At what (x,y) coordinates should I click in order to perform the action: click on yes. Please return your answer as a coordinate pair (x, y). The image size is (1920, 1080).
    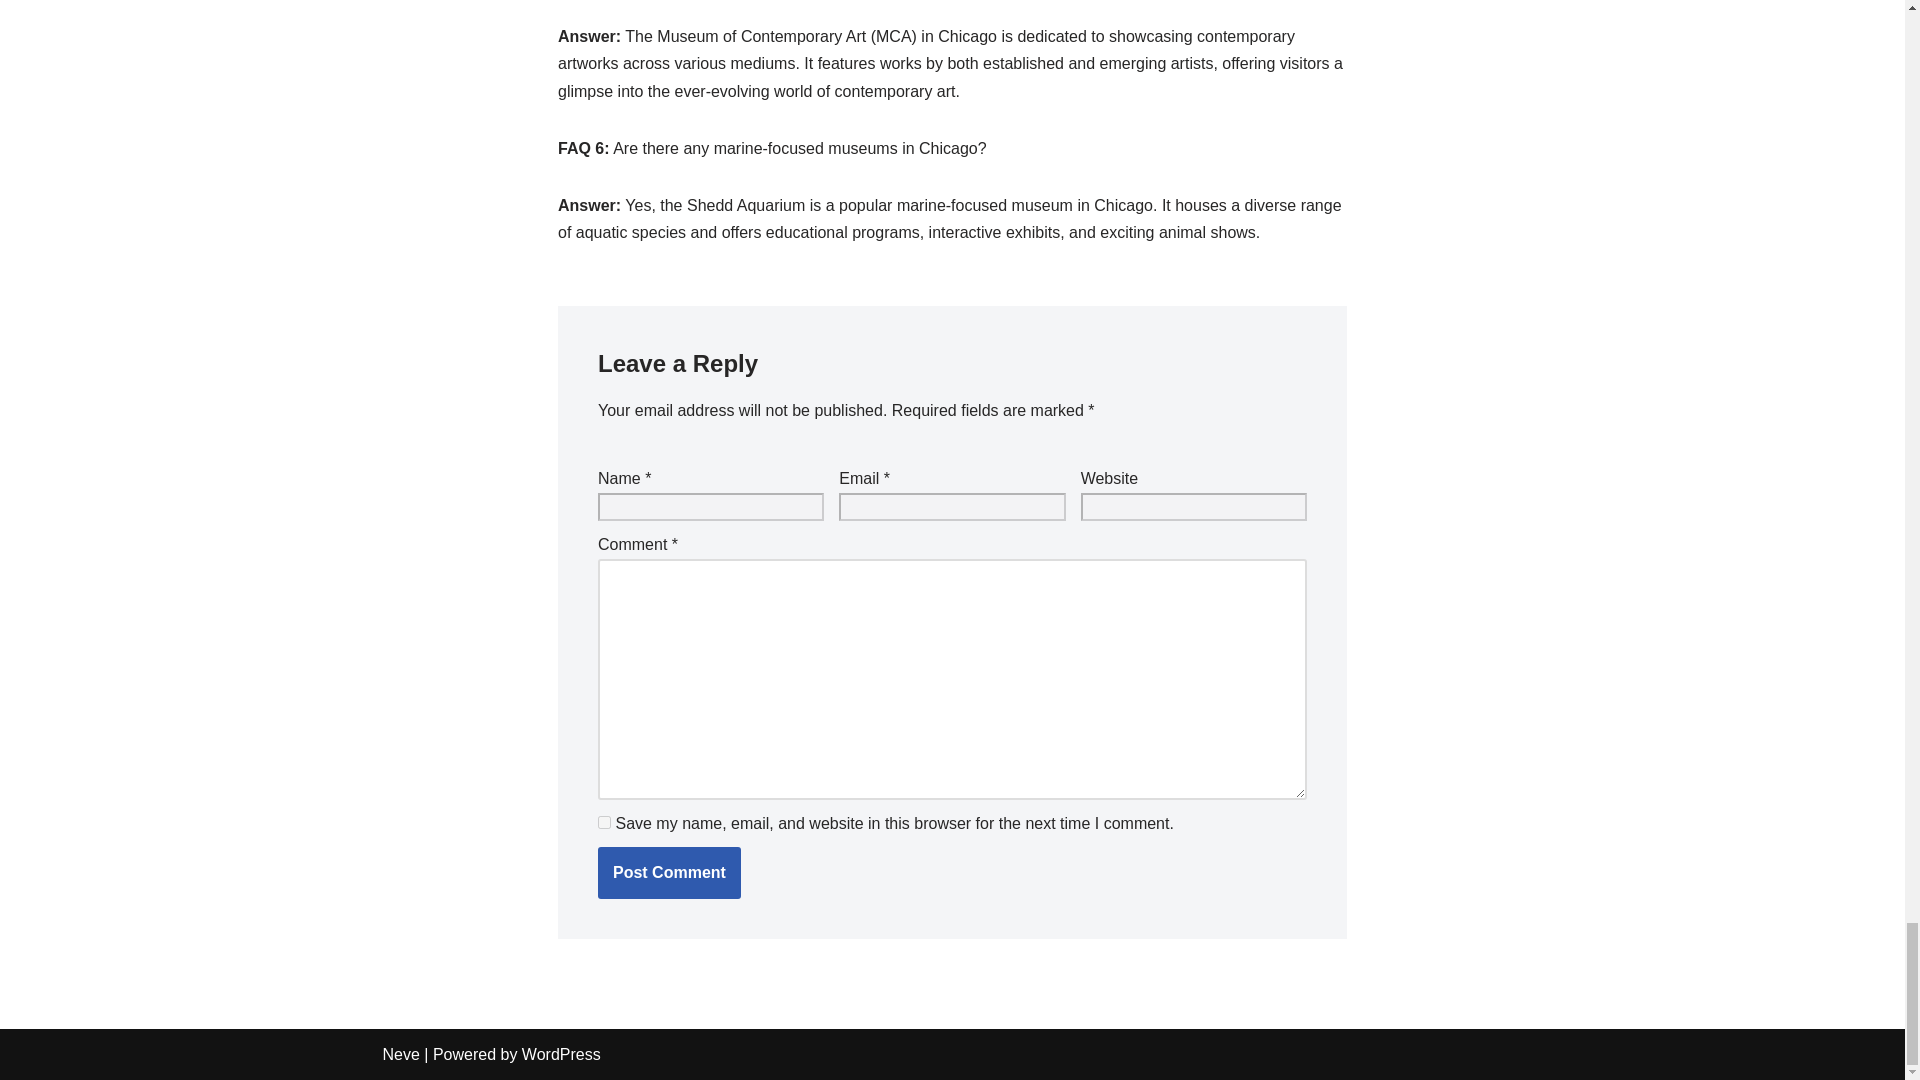
    Looking at the image, I should click on (604, 822).